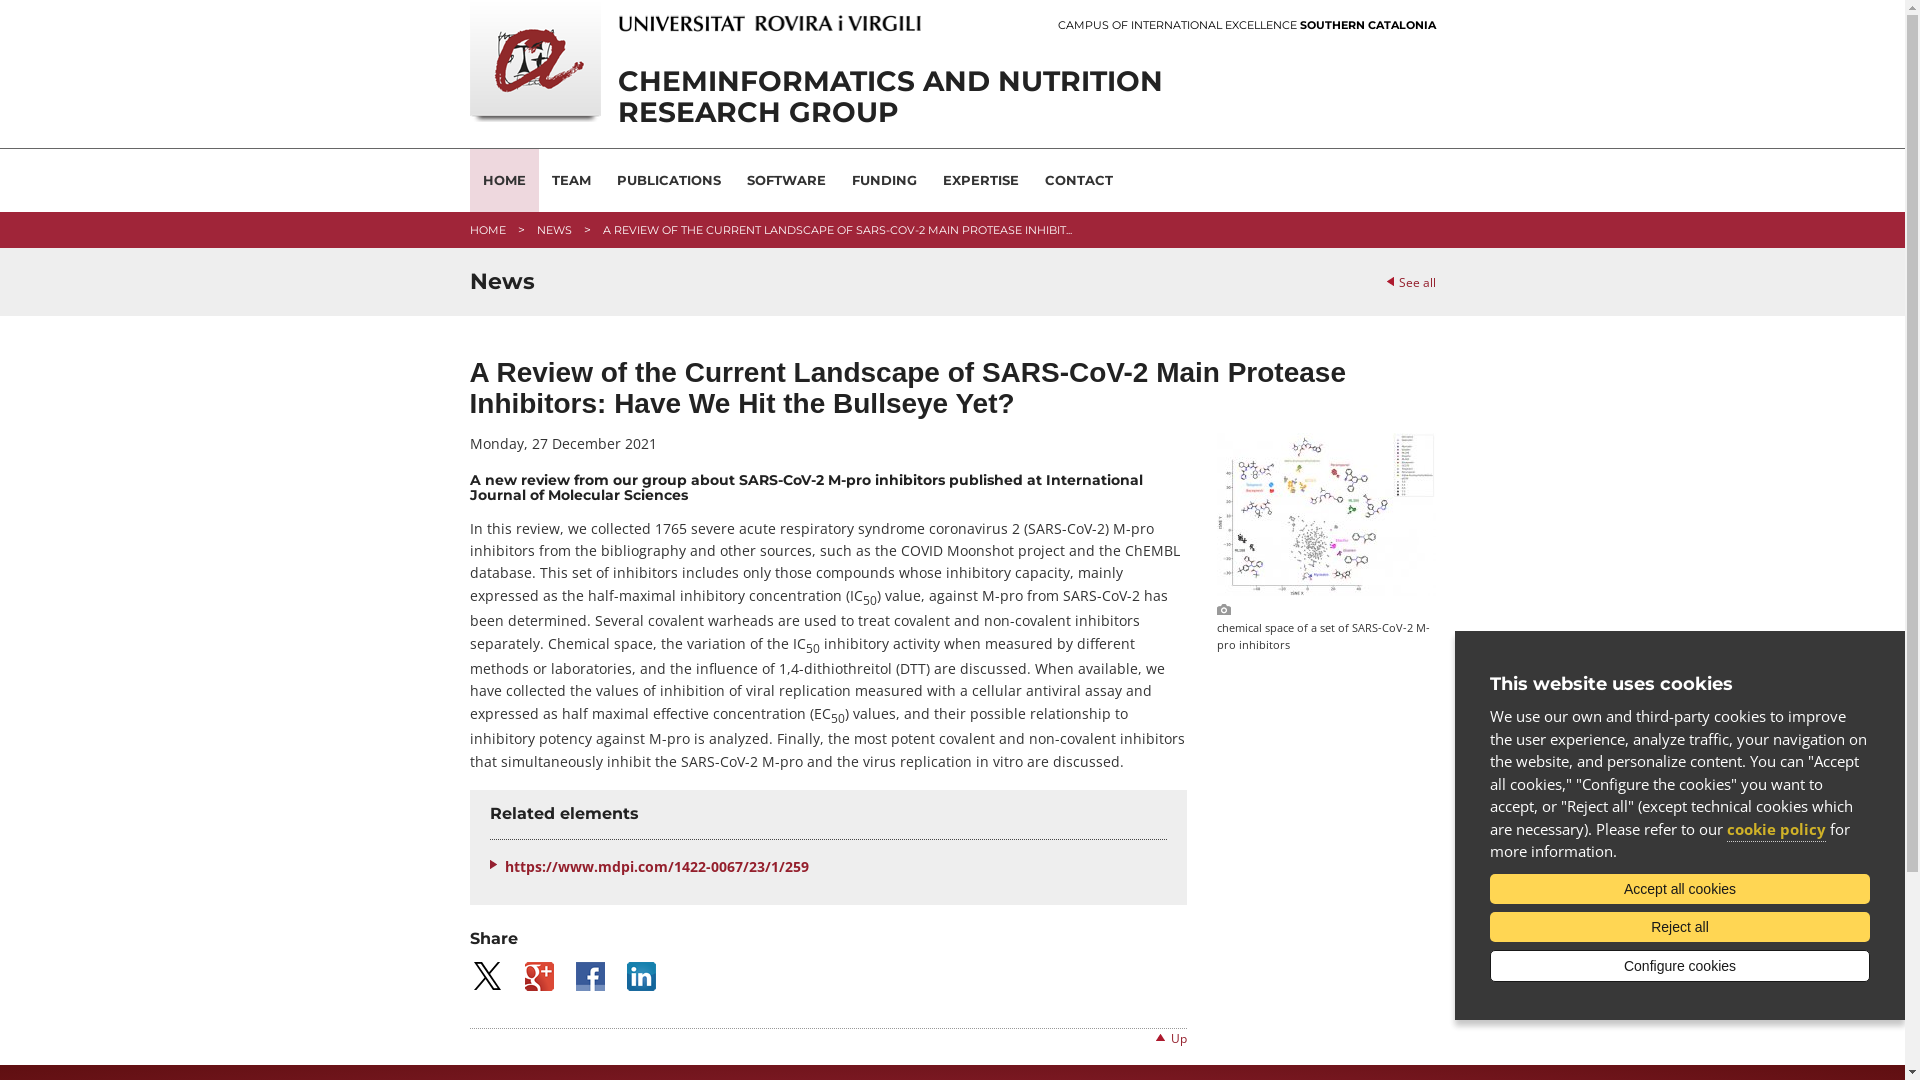 This screenshot has width=1920, height=1080. What do you see at coordinates (1247, 26) in the screenshot?
I see `CAMPUS OF INTERNATIONAL EXCELLENCE SOUTHERN CATALONIA` at bounding box center [1247, 26].